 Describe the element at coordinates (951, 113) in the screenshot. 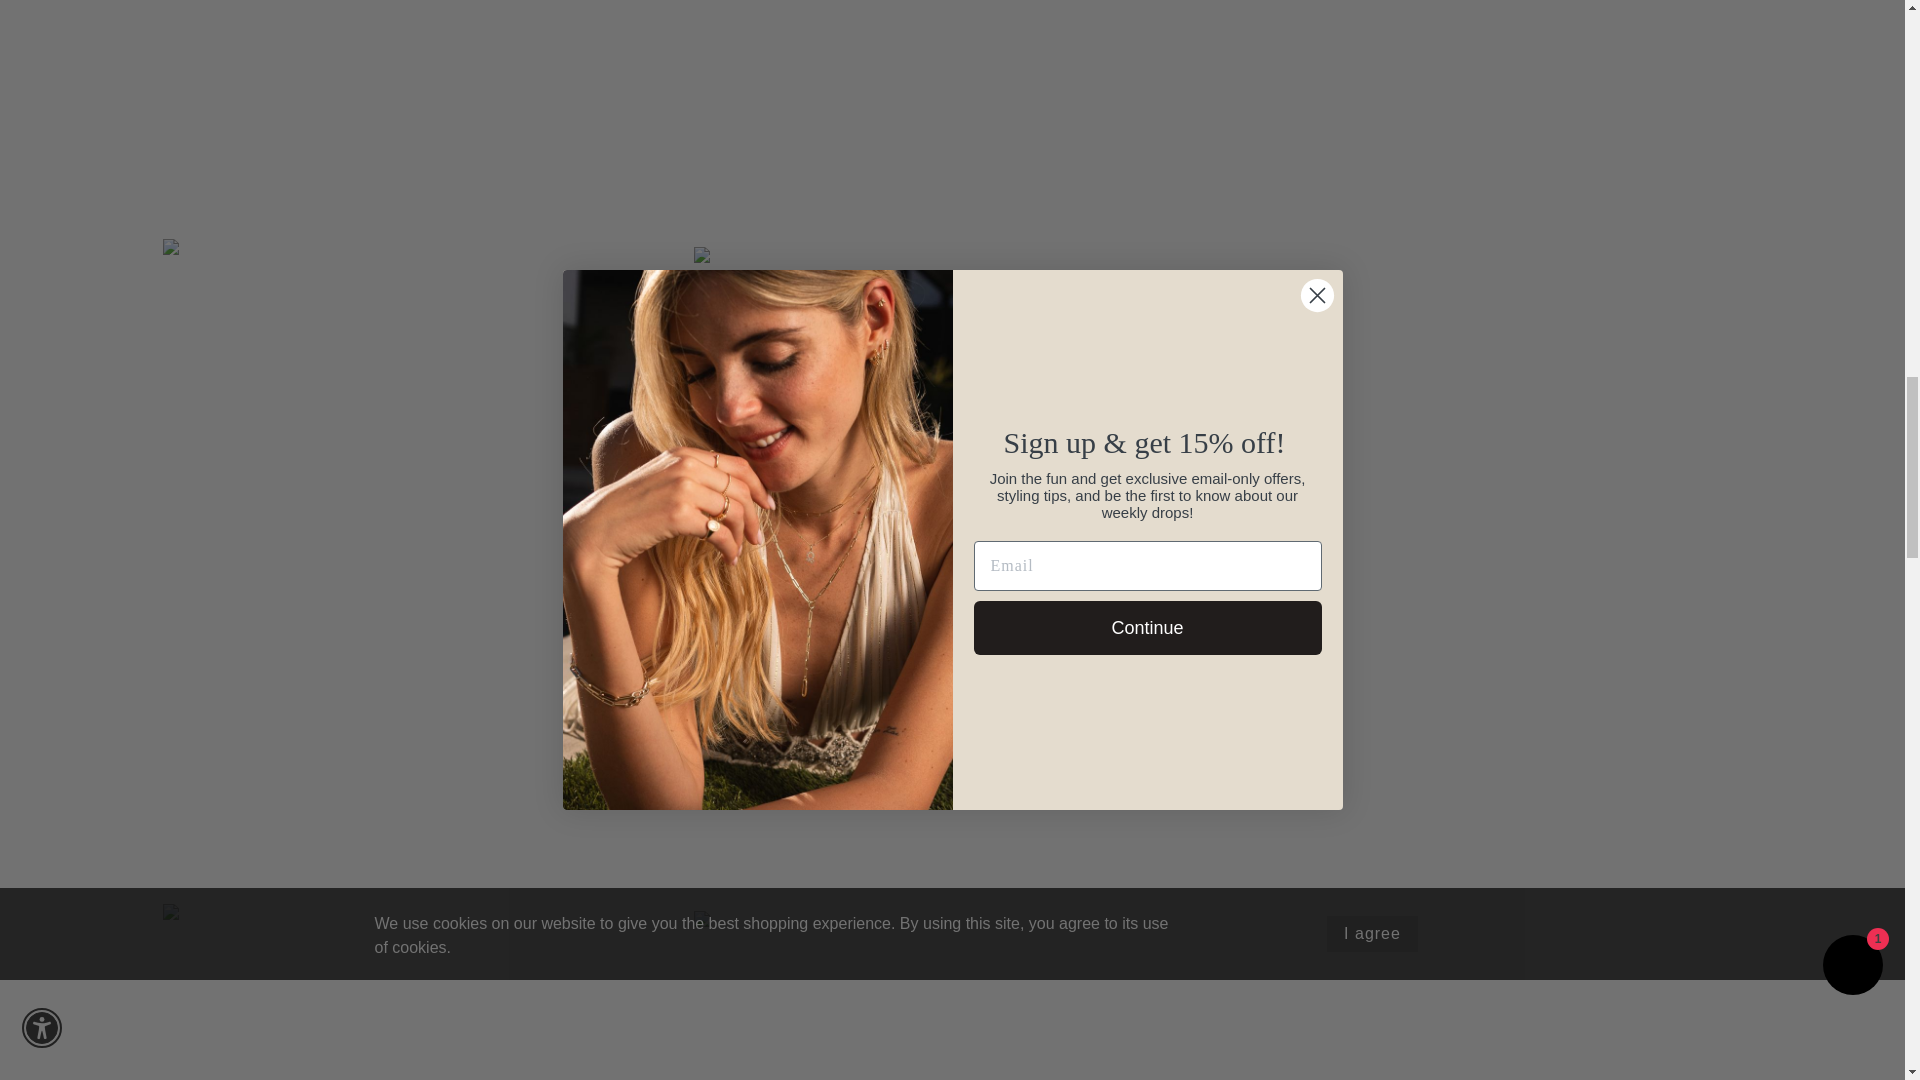

I see `14k Gold Initial Bracelet` at that location.